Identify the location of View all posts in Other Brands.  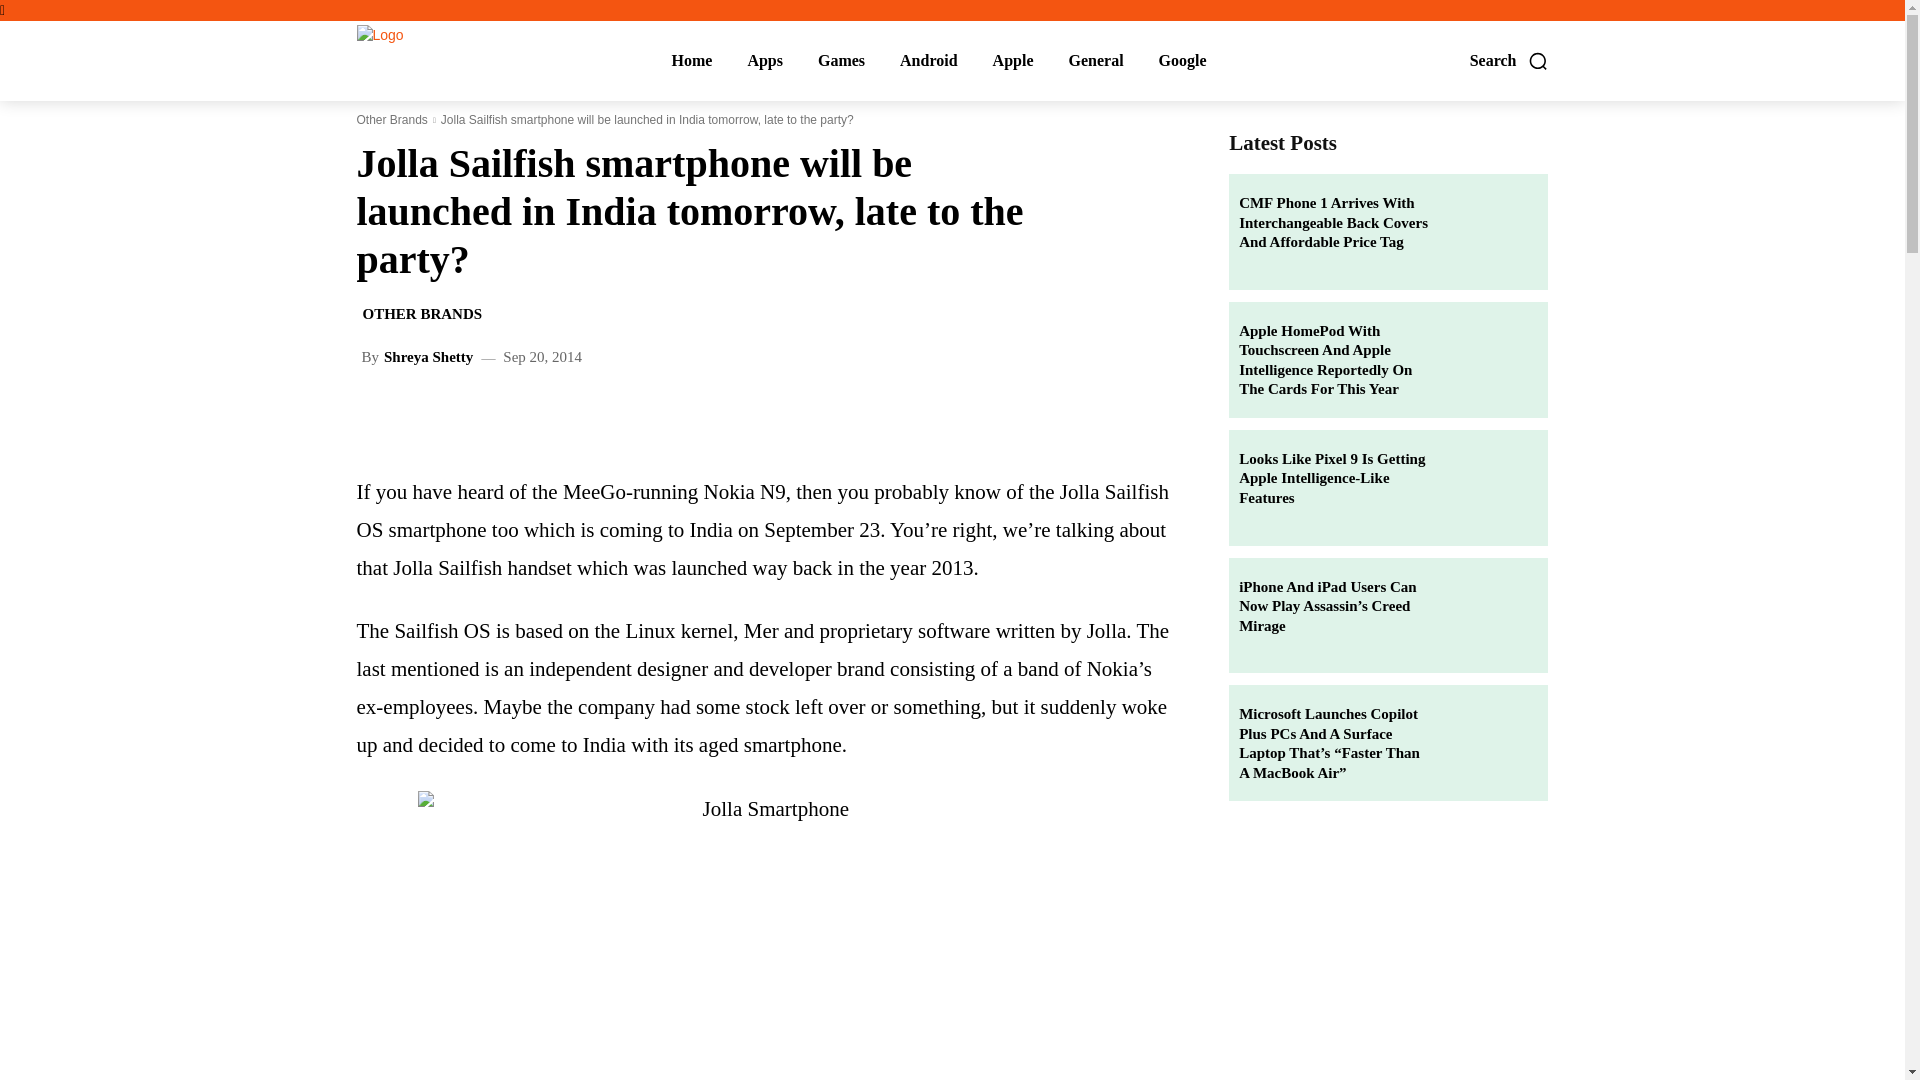
(390, 120).